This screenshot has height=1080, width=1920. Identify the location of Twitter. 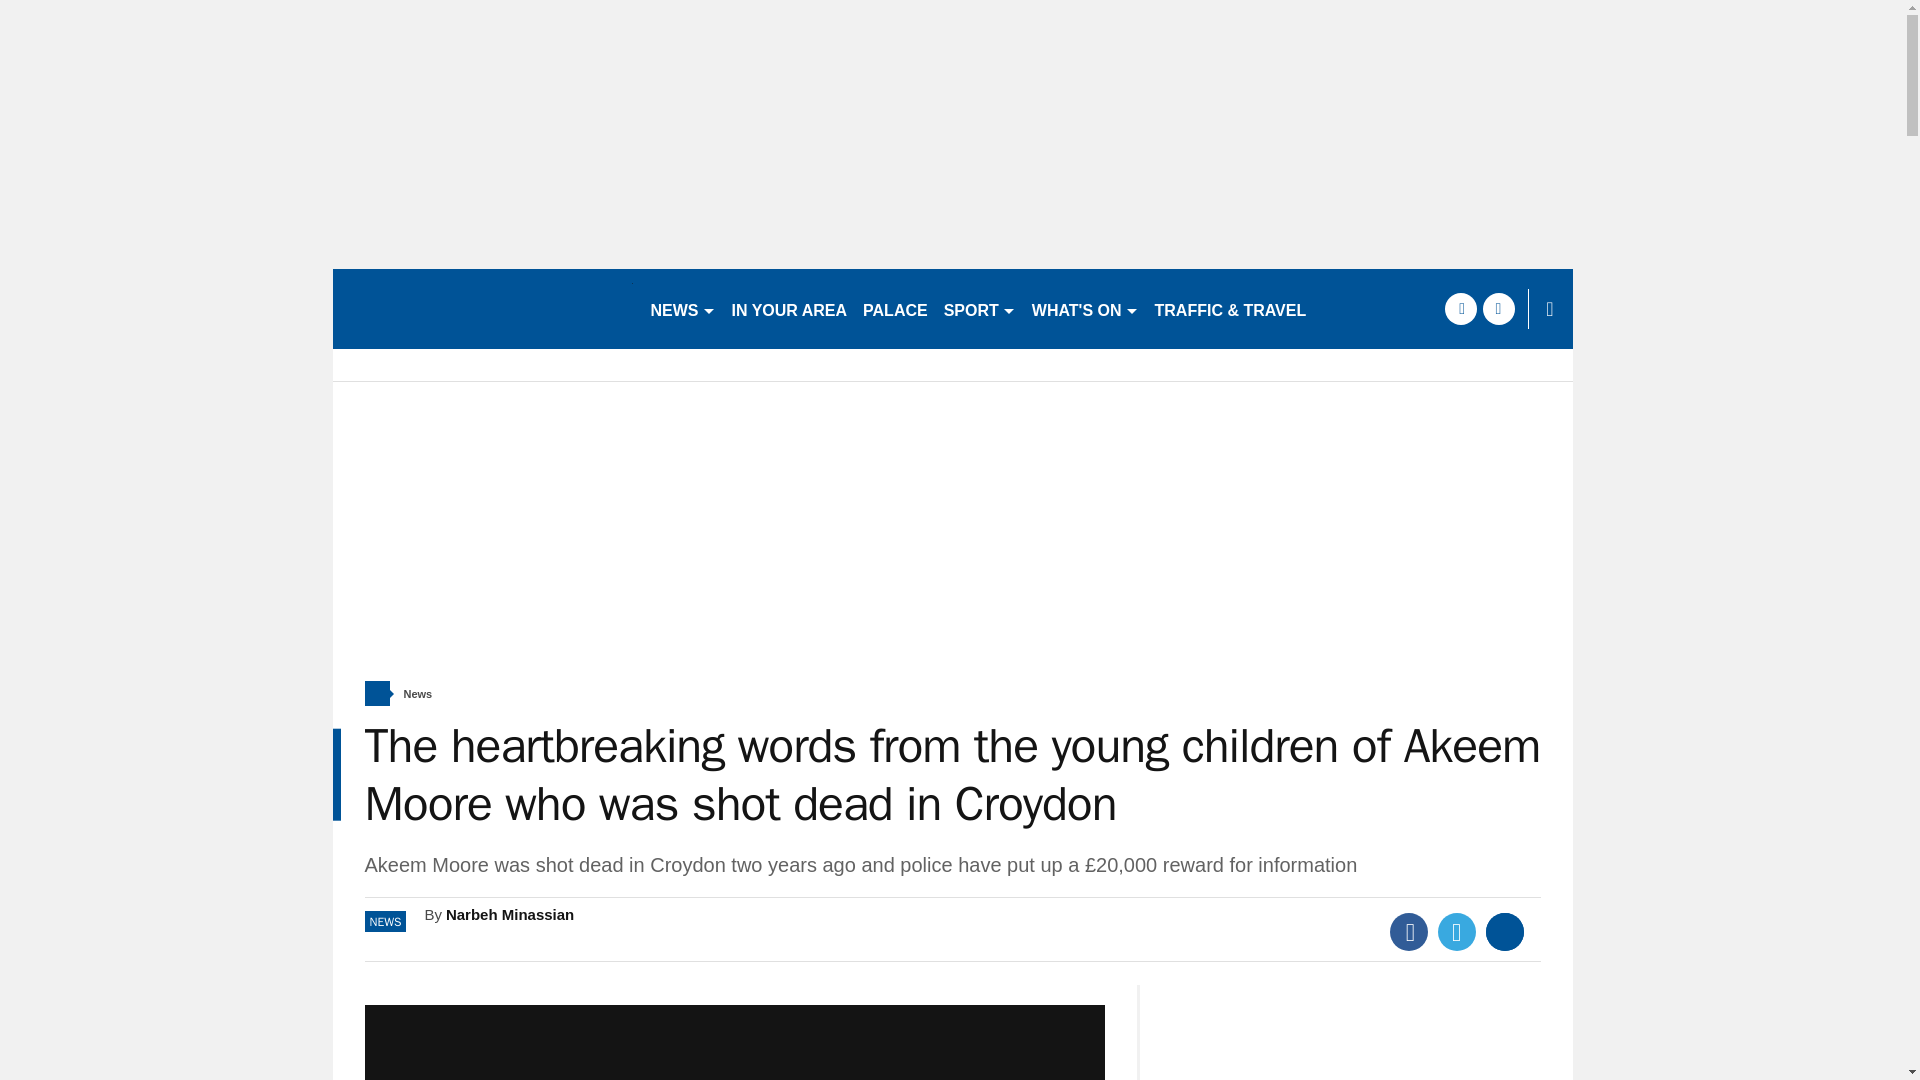
(1457, 932).